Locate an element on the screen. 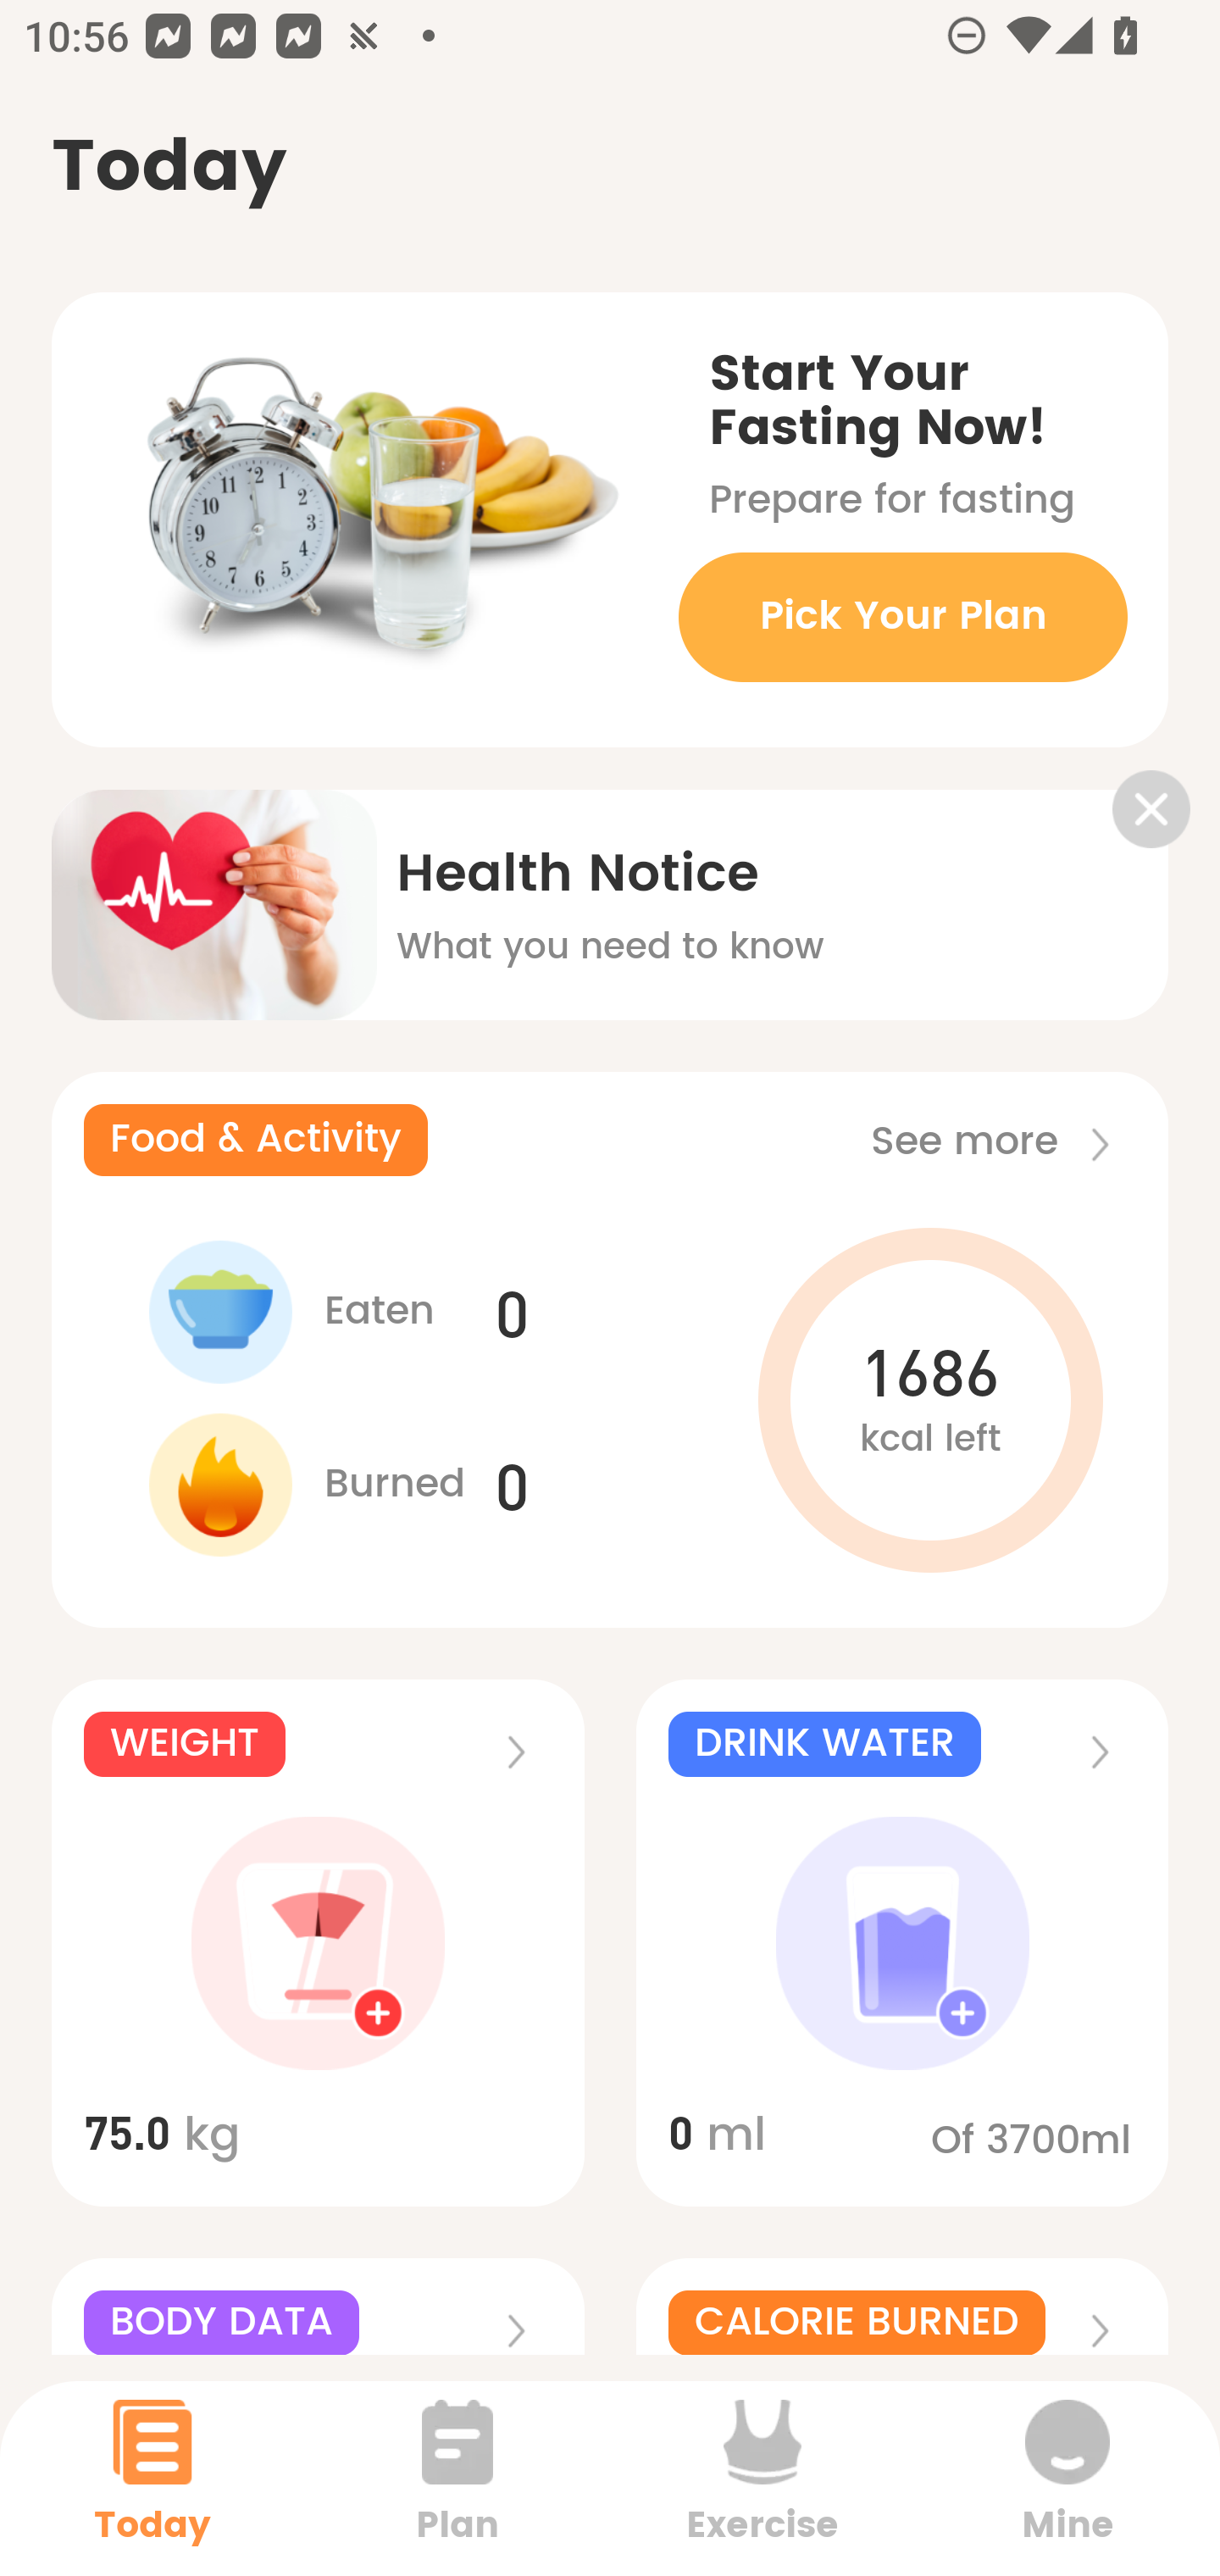  BODY DATA is located at coordinates (317, 2307).